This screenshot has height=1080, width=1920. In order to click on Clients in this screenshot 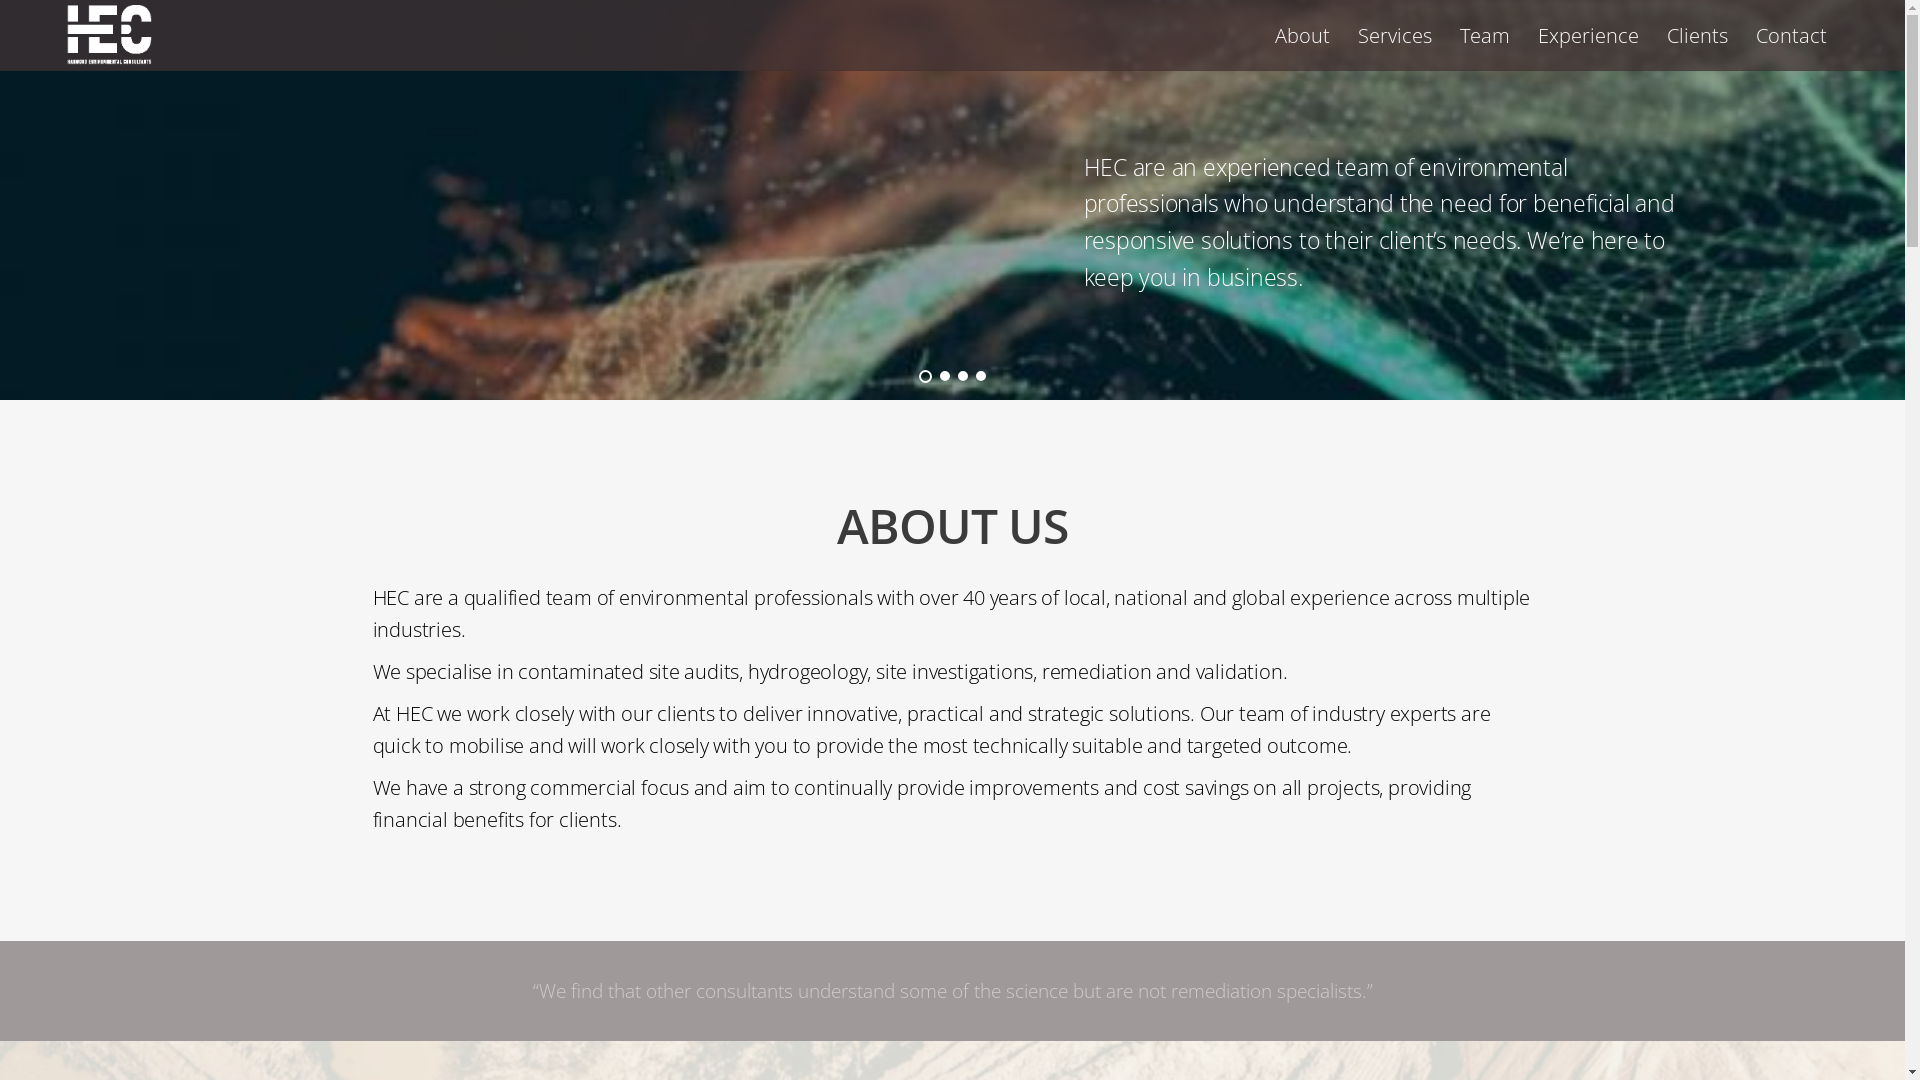, I will do `click(1698, 36)`.